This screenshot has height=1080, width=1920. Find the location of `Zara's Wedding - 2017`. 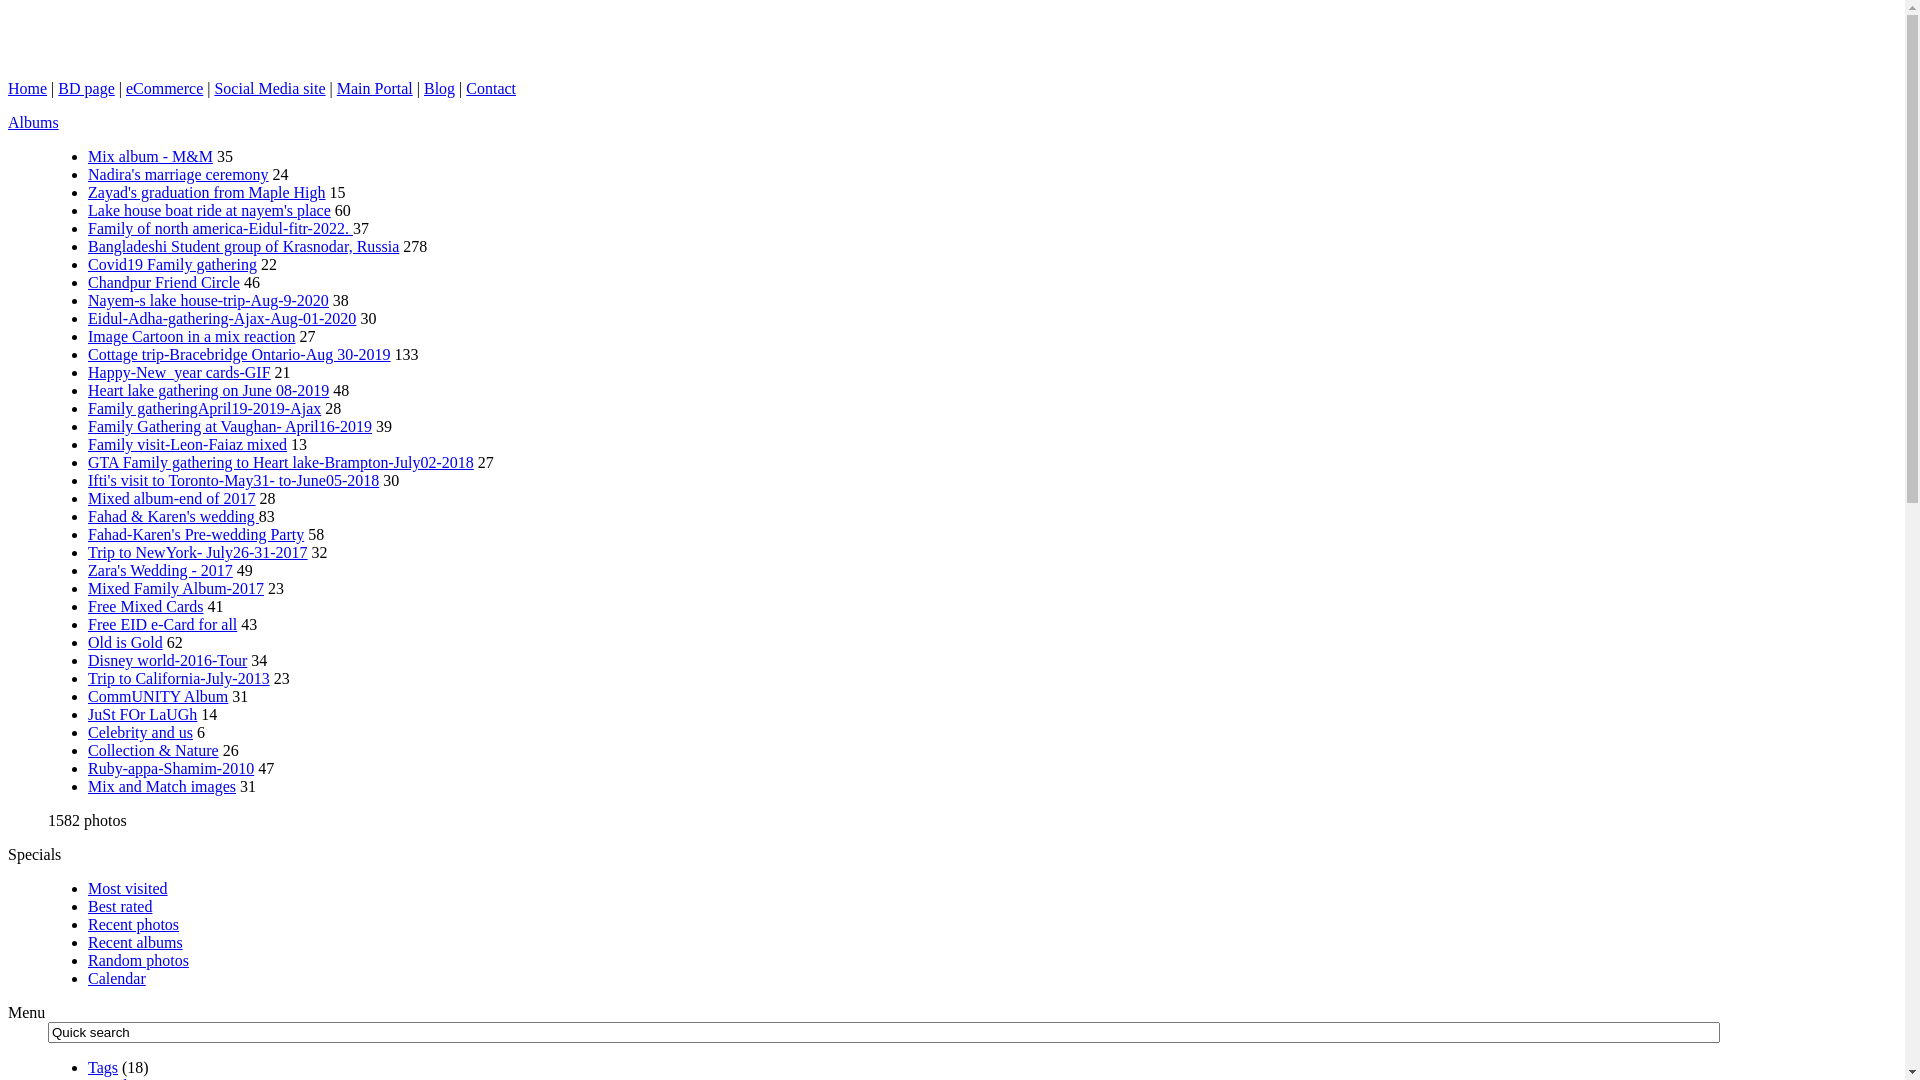

Zara's Wedding - 2017 is located at coordinates (160, 570).